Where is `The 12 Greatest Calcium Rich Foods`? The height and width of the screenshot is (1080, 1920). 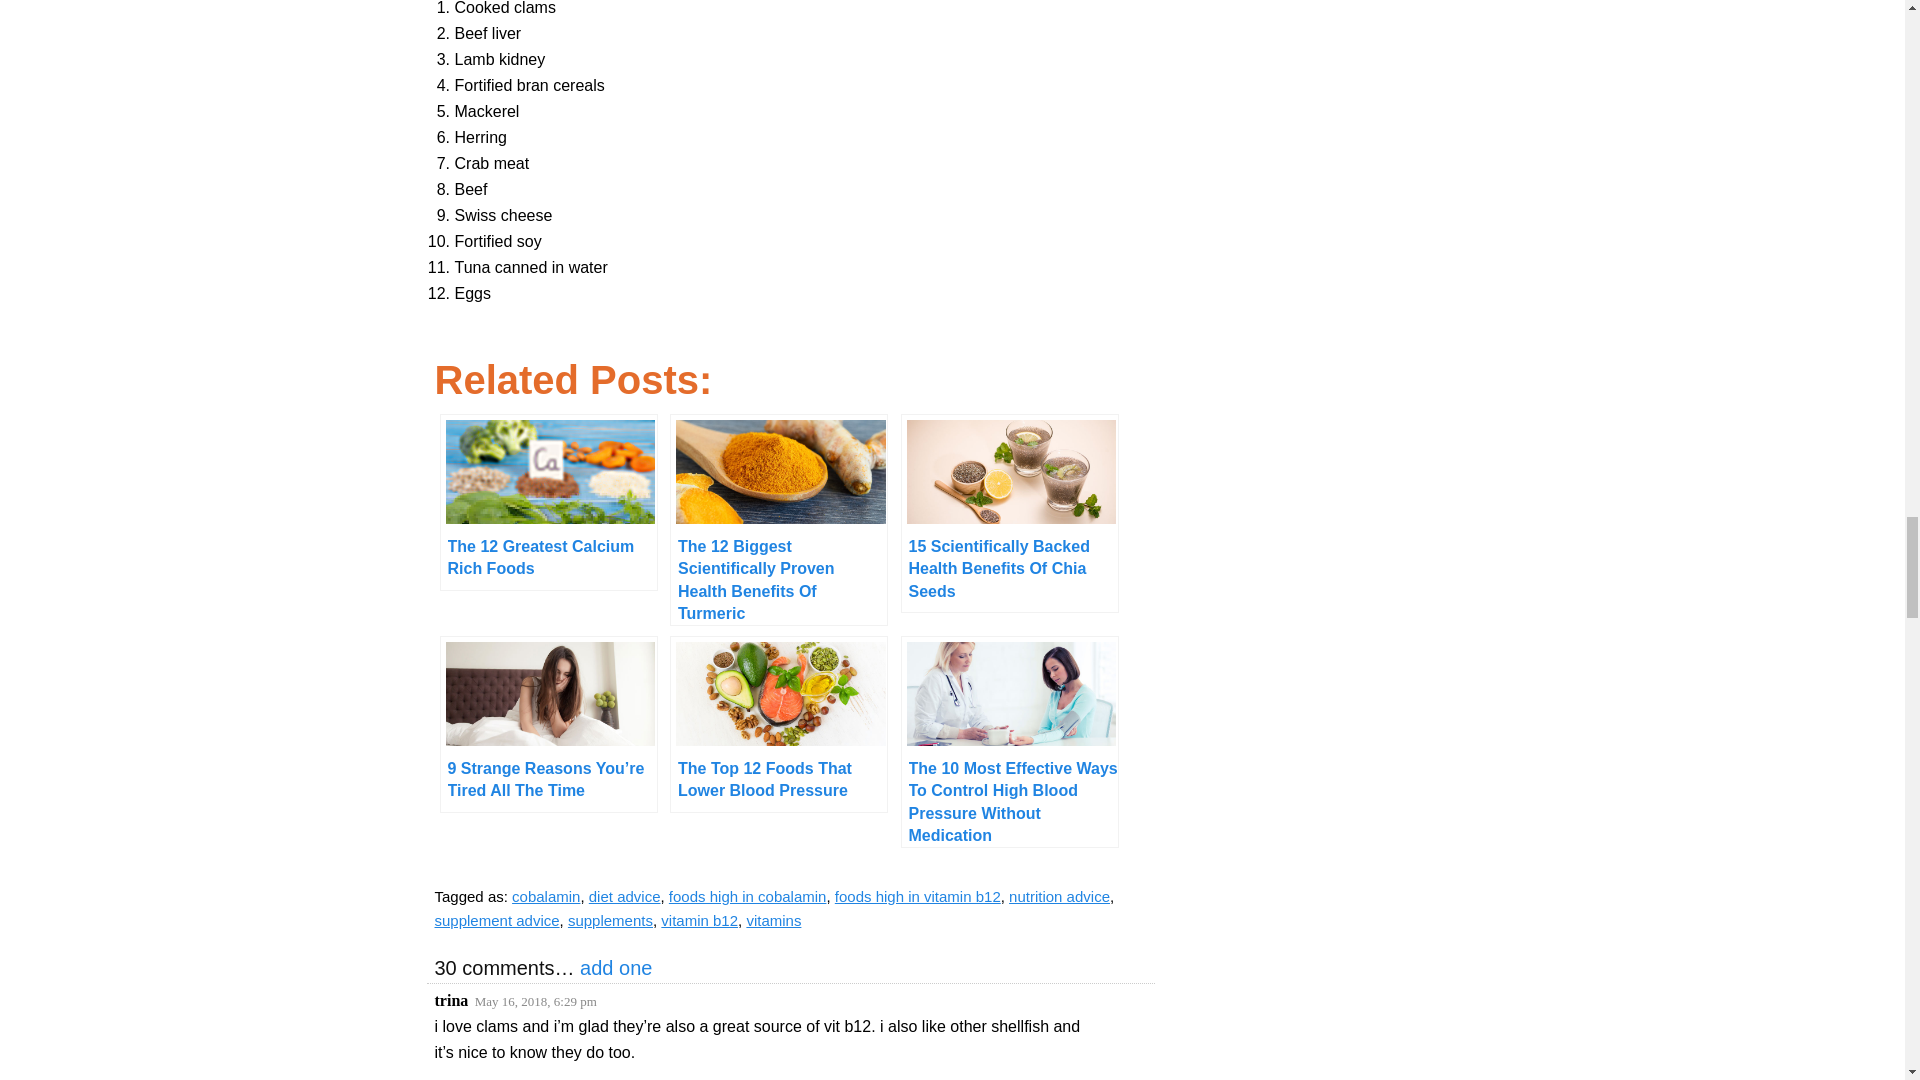 The 12 Greatest Calcium Rich Foods is located at coordinates (548, 502).